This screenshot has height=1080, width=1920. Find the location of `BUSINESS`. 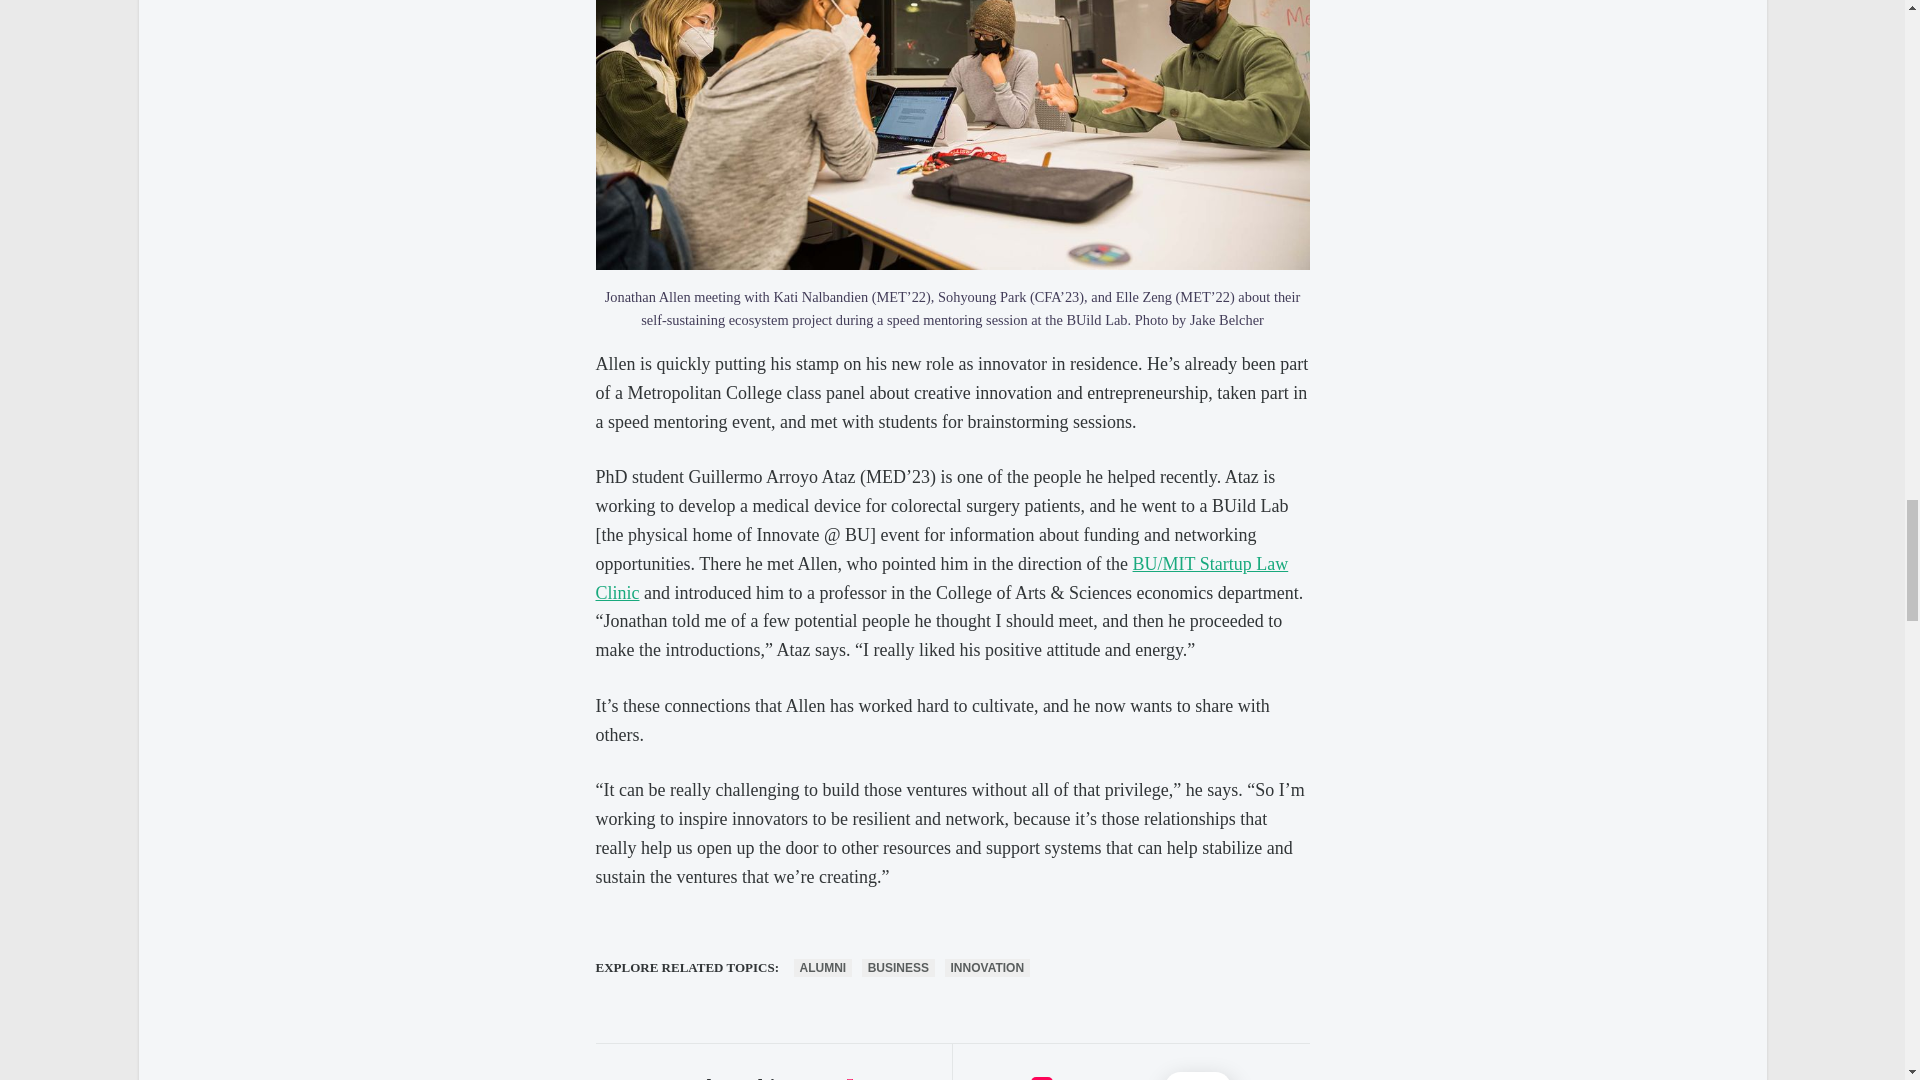

BUSINESS is located at coordinates (898, 968).